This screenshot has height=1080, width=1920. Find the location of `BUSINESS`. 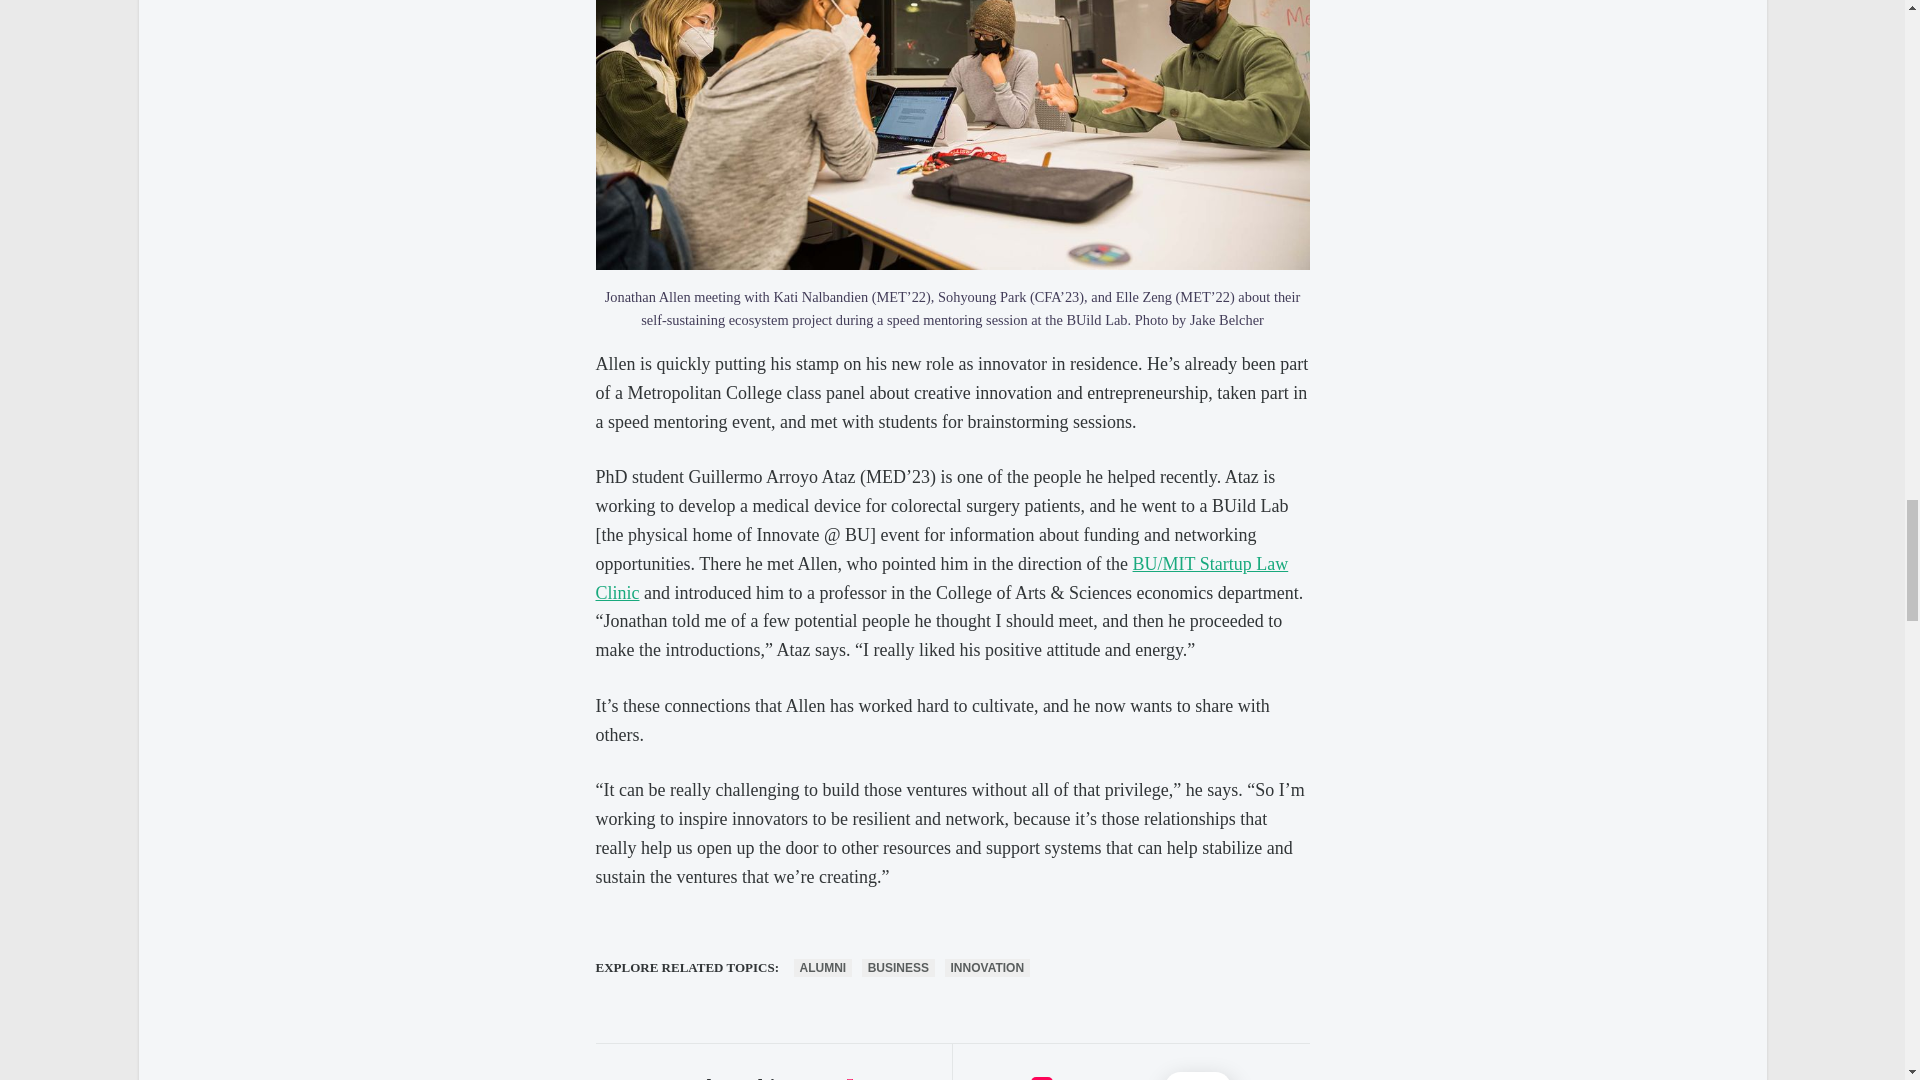

BUSINESS is located at coordinates (898, 968).